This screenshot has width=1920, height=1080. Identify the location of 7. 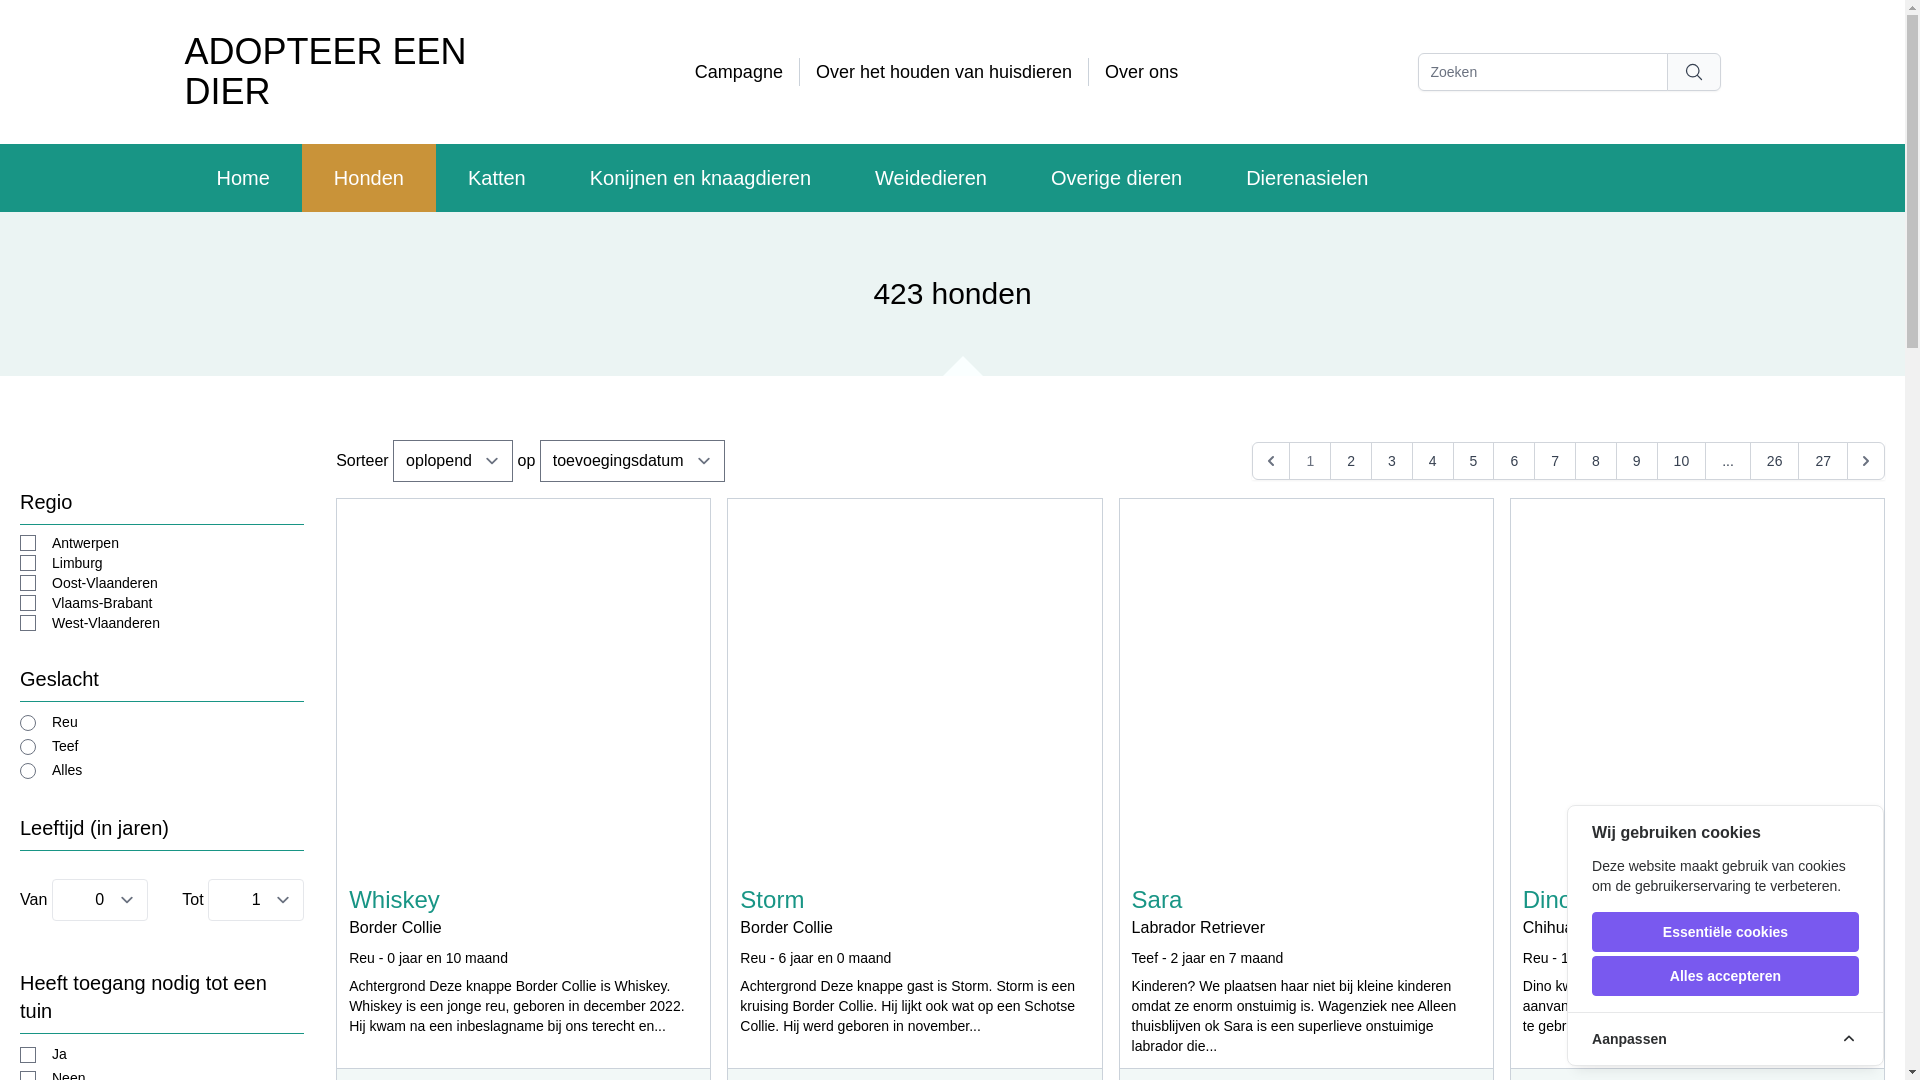
(1555, 461).